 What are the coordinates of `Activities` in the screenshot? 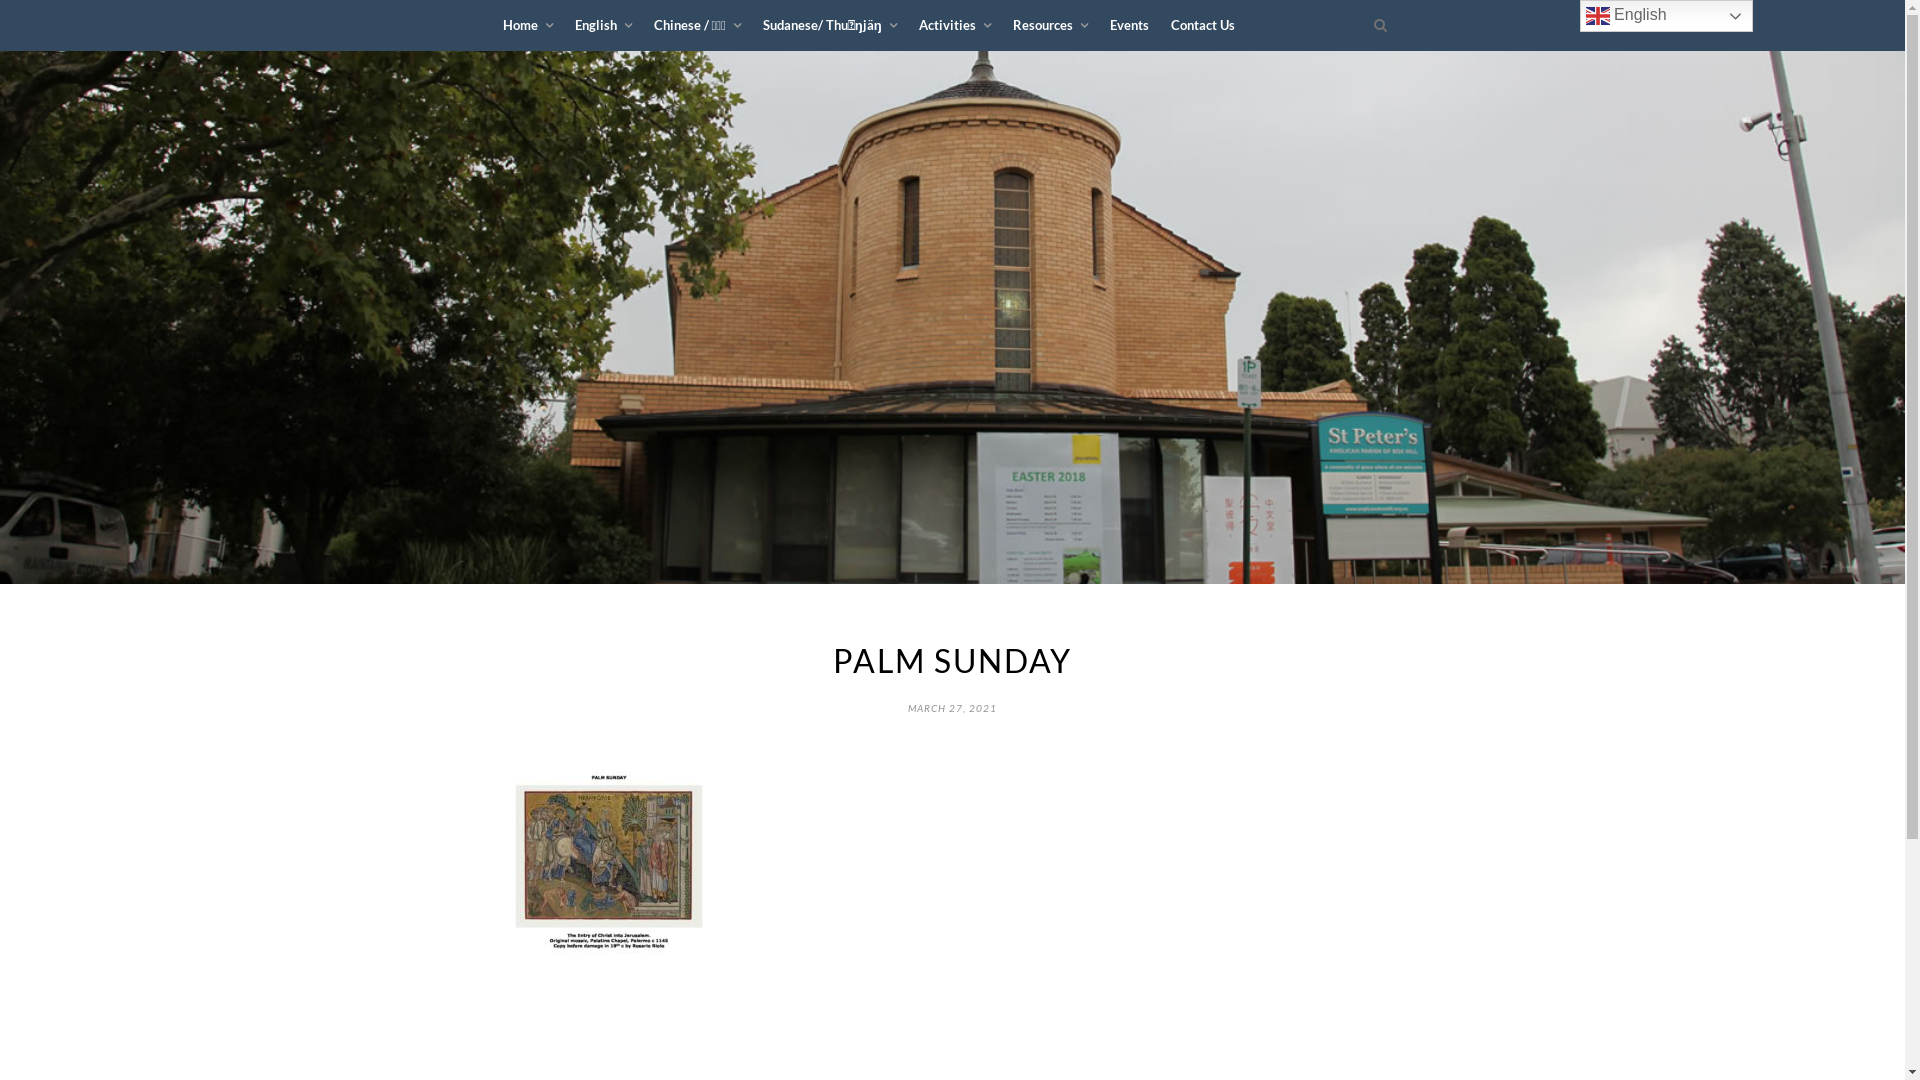 It's located at (955, 26).